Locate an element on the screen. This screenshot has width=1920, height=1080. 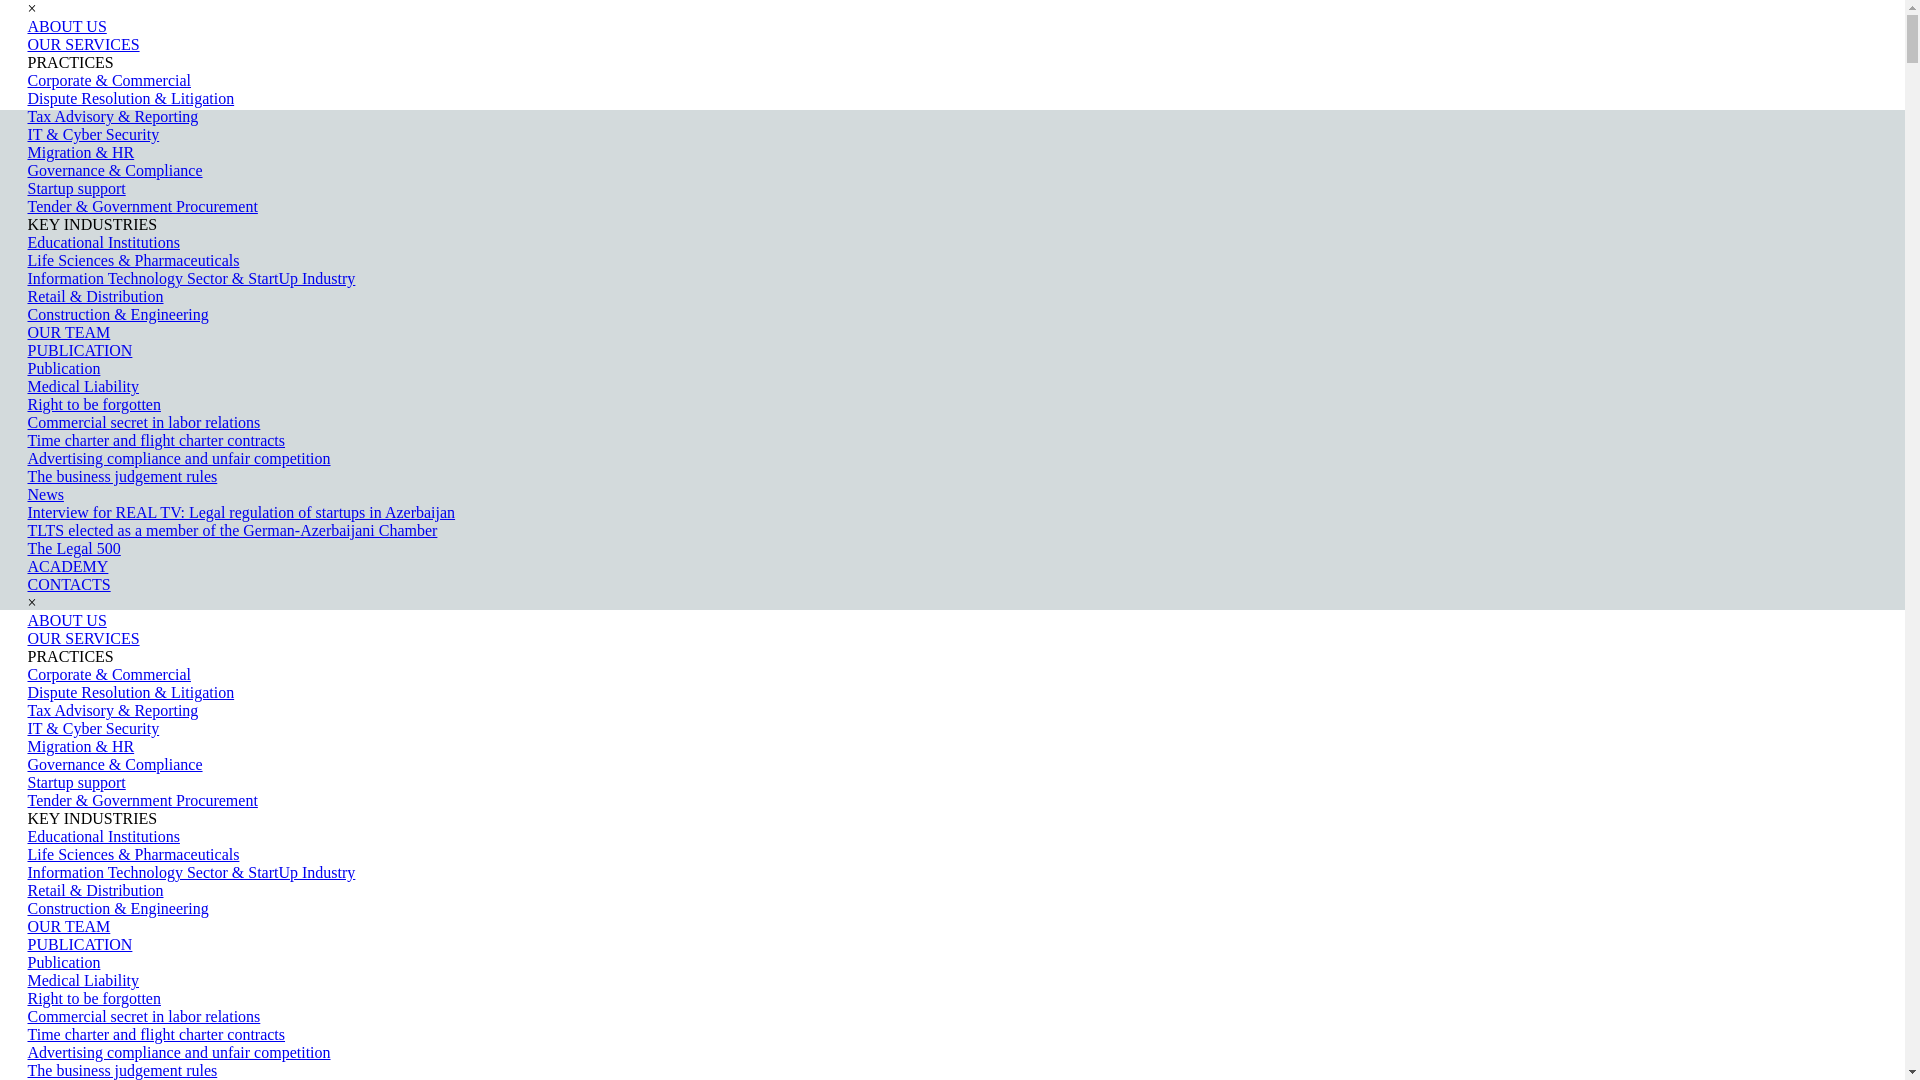
IT & Cyber Security is located at coordinates (94, 728).